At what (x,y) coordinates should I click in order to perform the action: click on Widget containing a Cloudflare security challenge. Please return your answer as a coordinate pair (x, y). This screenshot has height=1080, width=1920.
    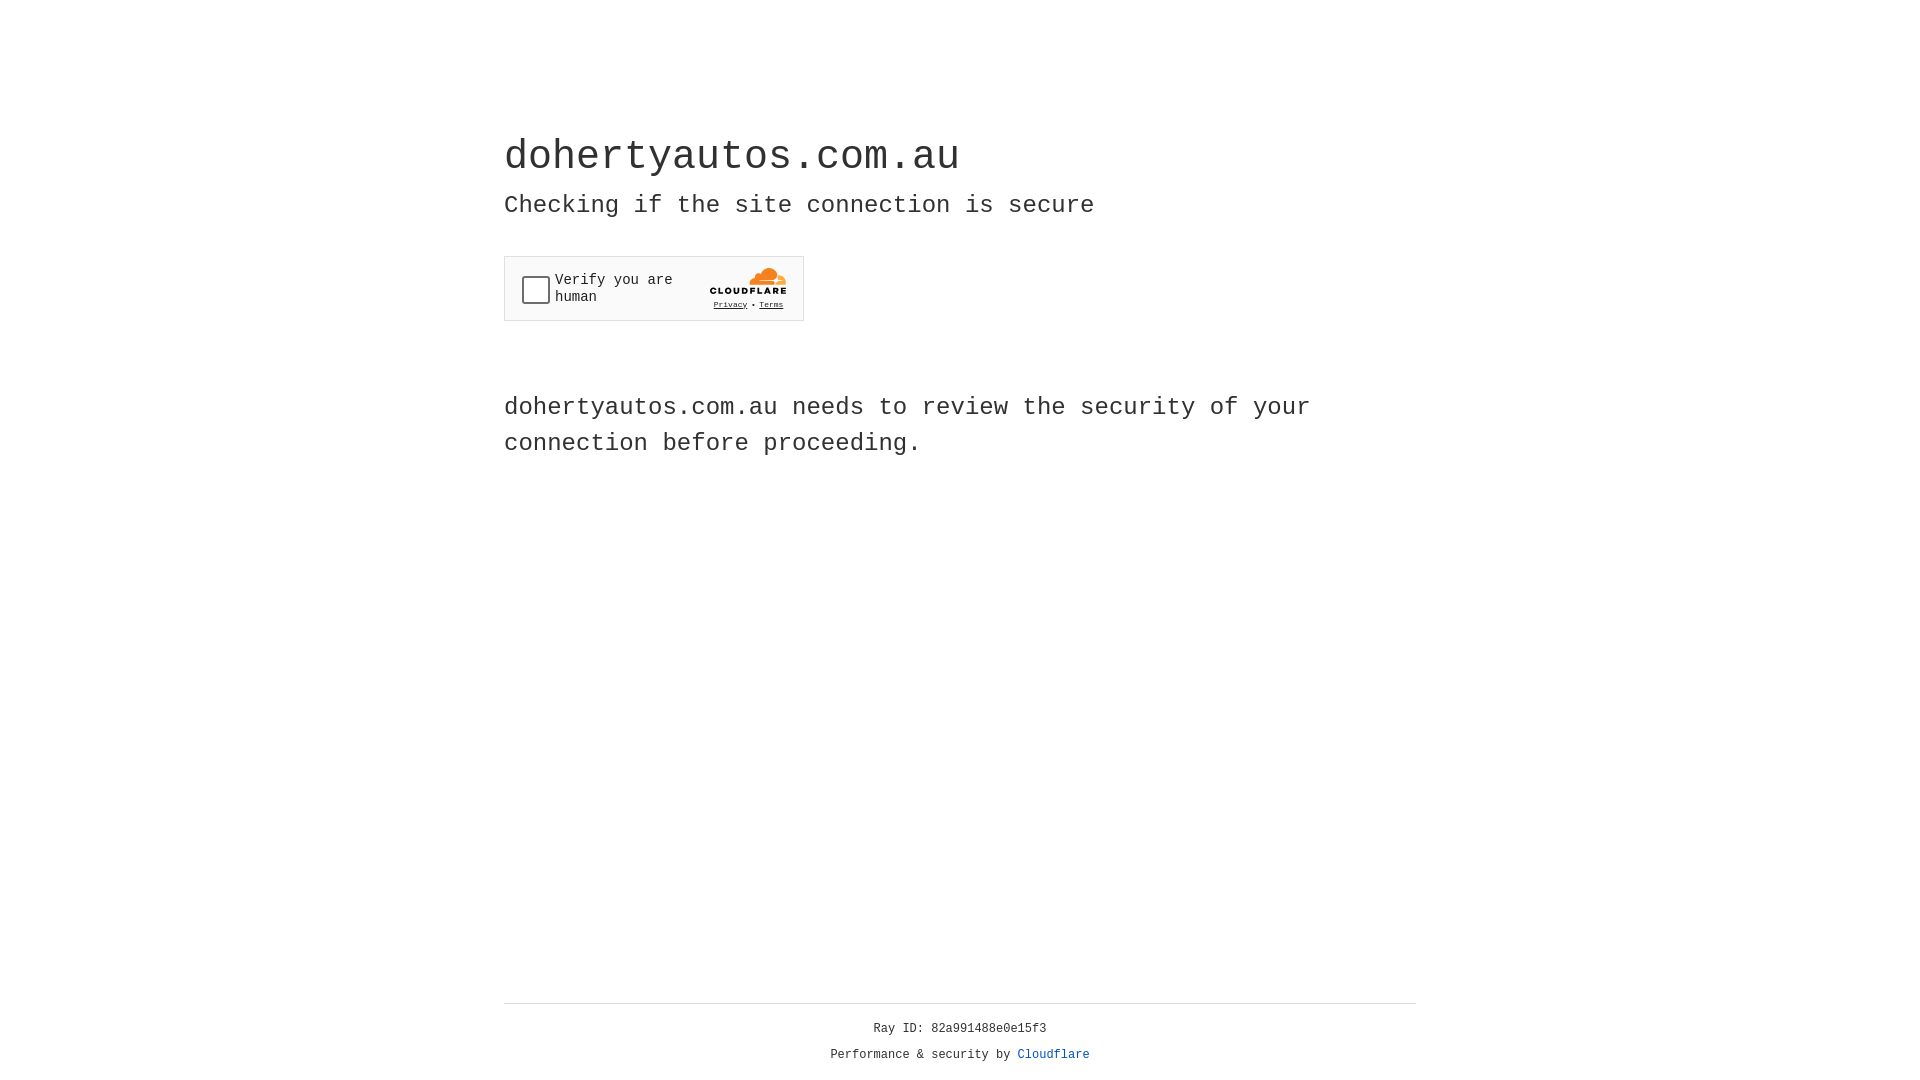
    Looking at the image, I should click on (654, 288).